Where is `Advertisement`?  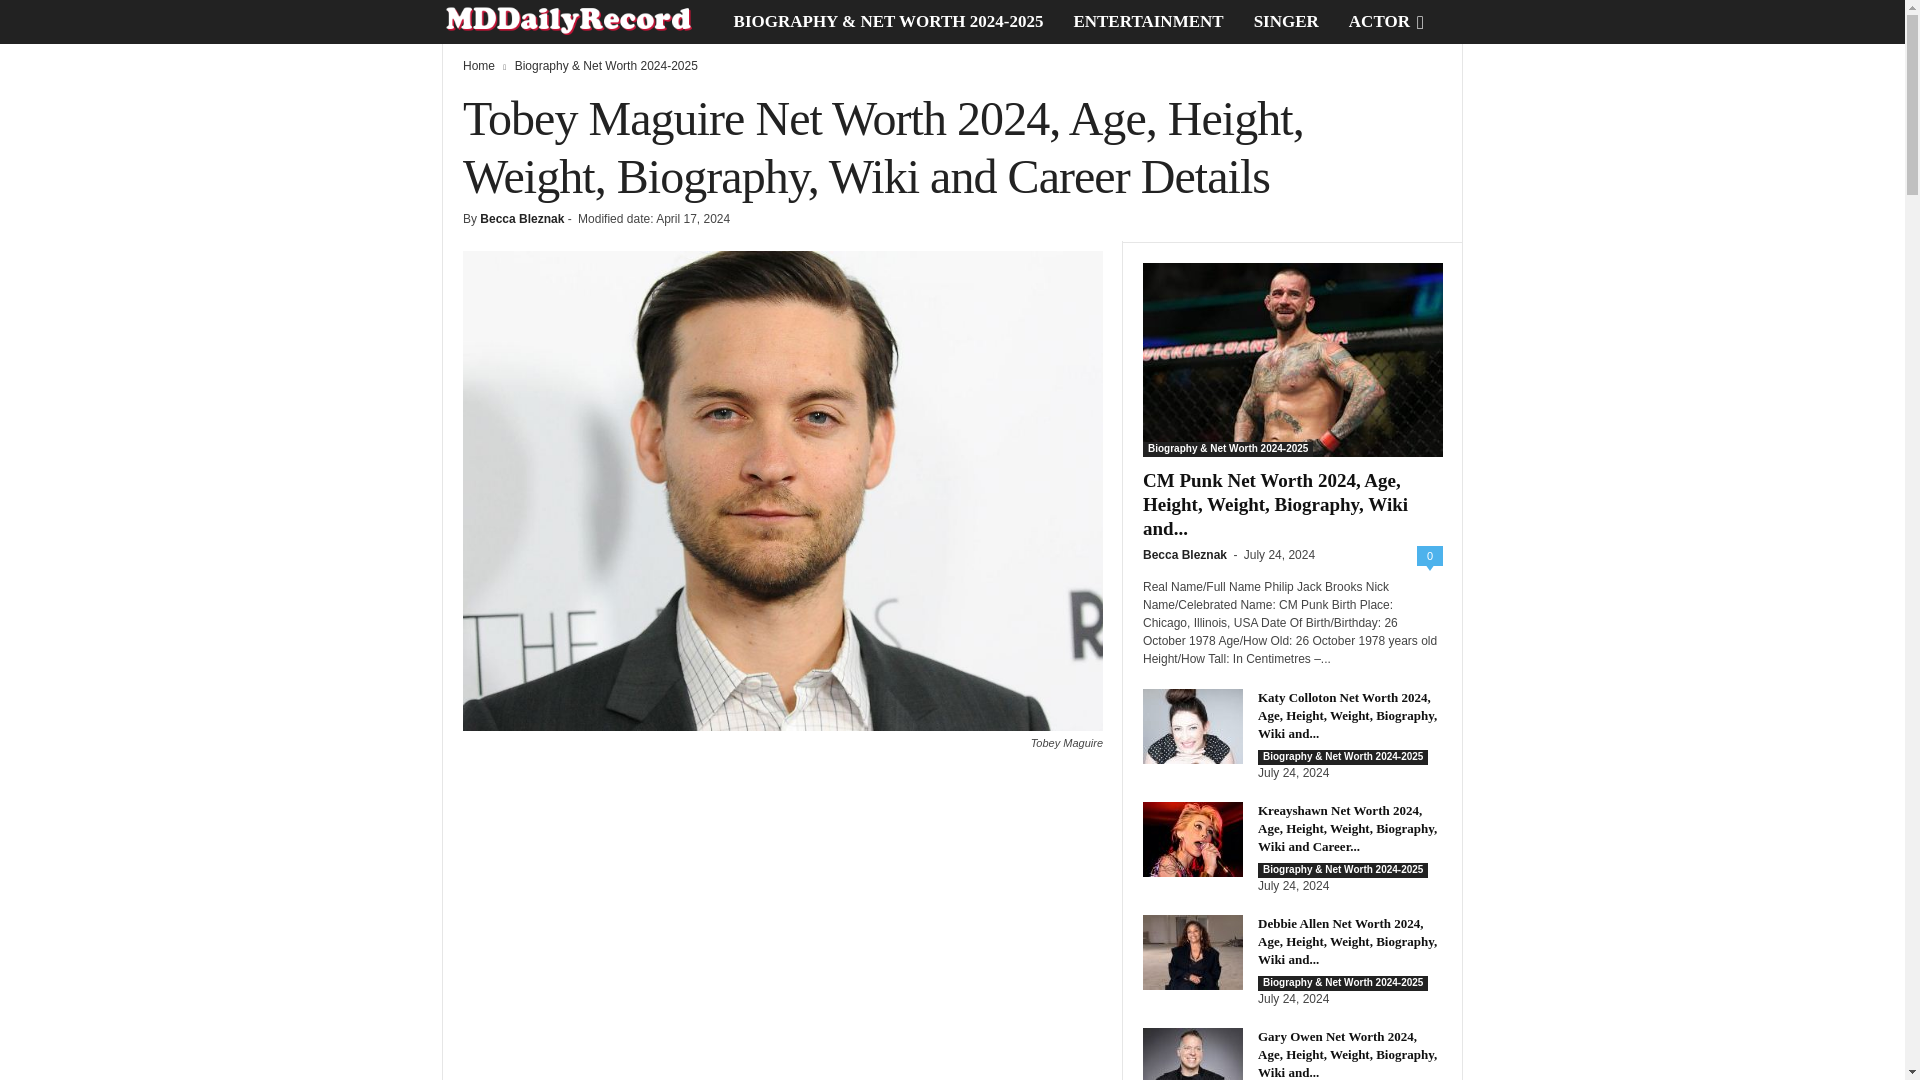 Advertisement is located at coordinates (782, 929).